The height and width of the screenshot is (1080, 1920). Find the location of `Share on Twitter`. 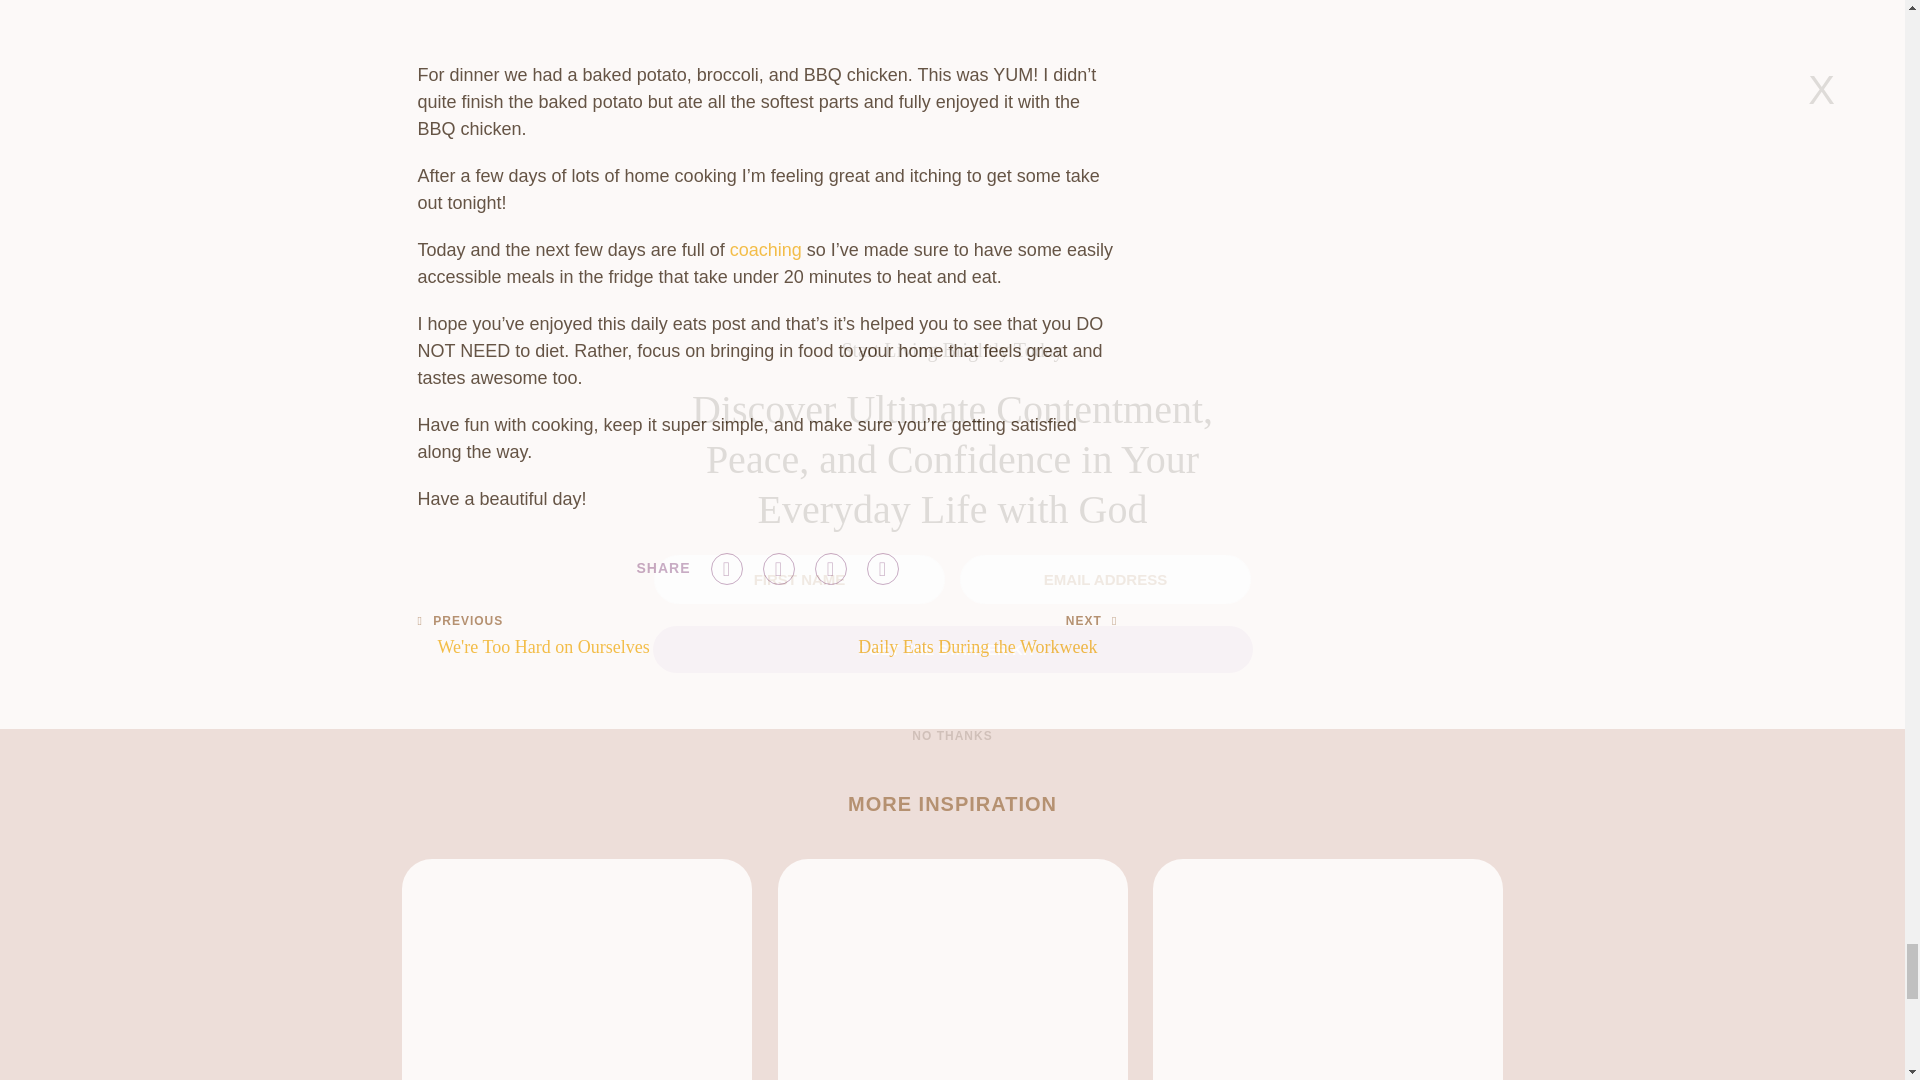

Share on Twitter is located at coordinates (778, 568).